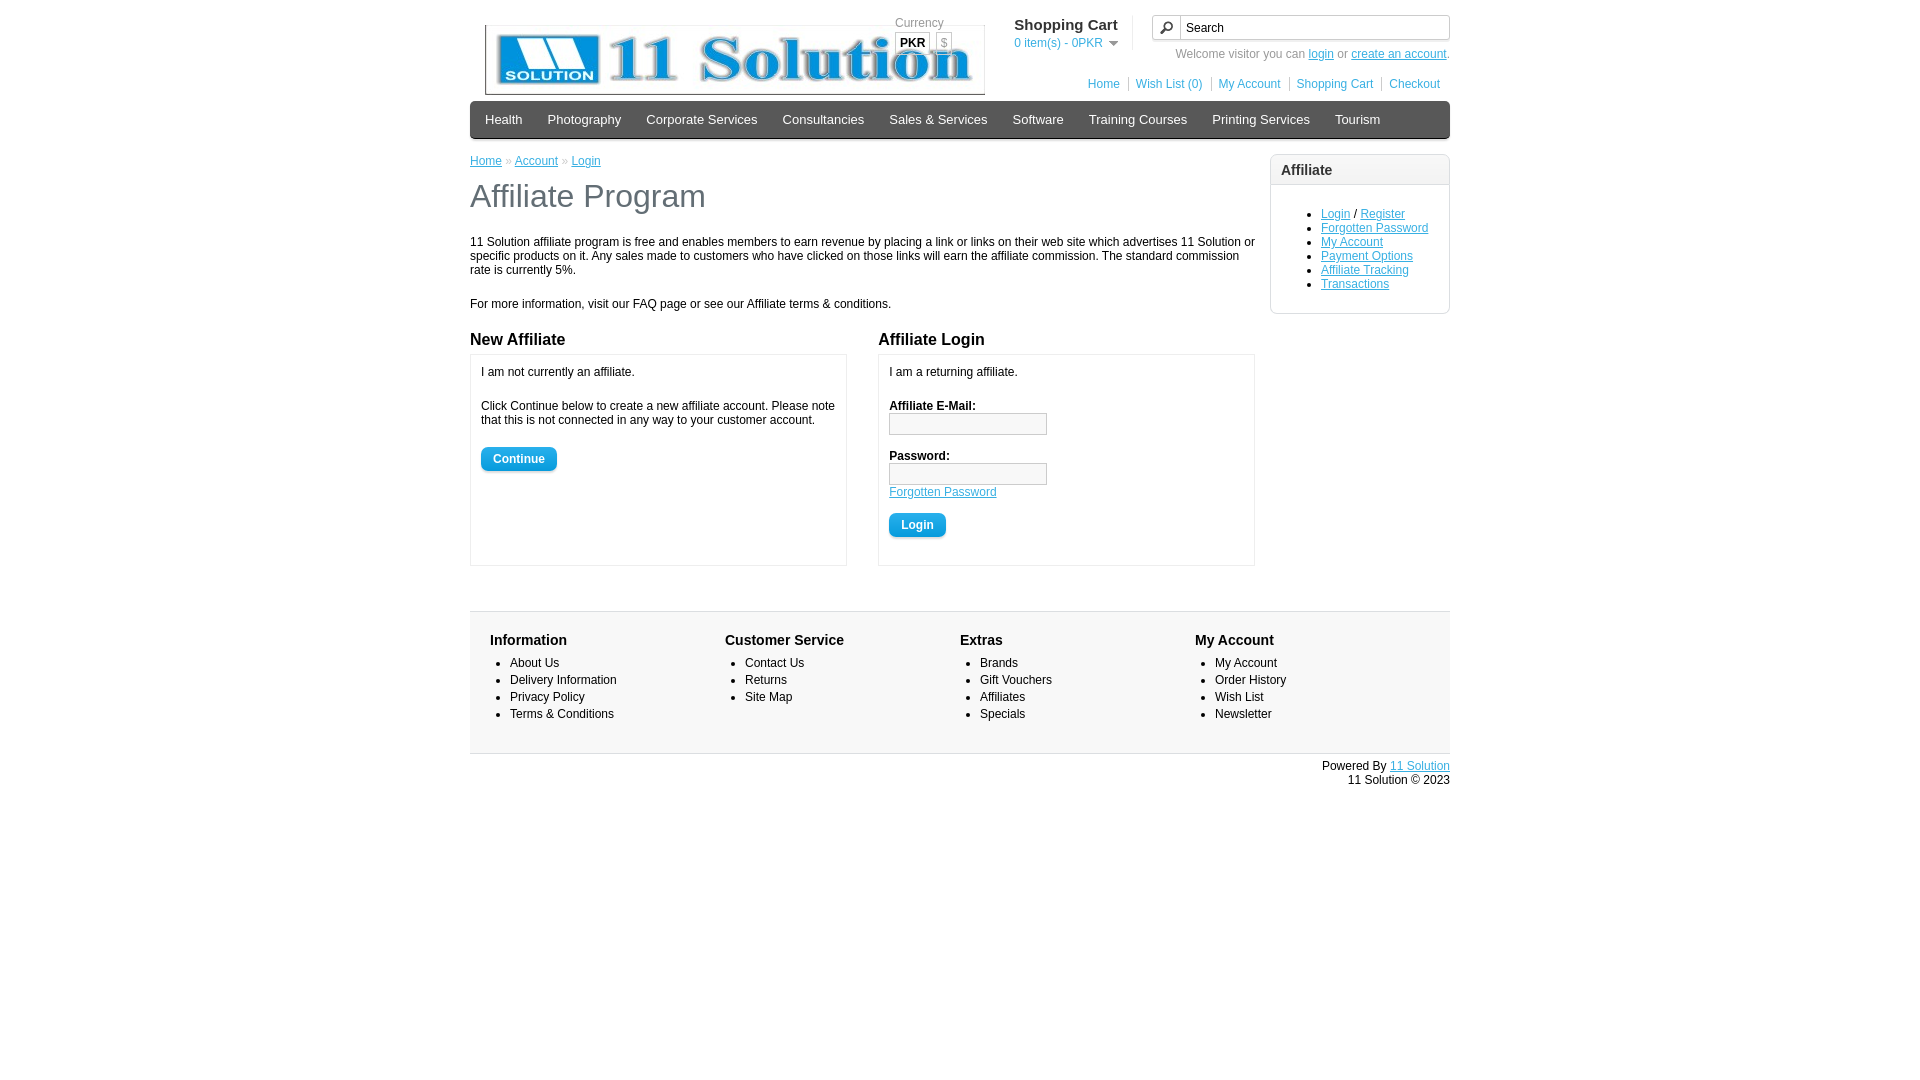 The width and height of the screenshot is (1920, 1080). I want to click on My Account, so click(1352, 242).